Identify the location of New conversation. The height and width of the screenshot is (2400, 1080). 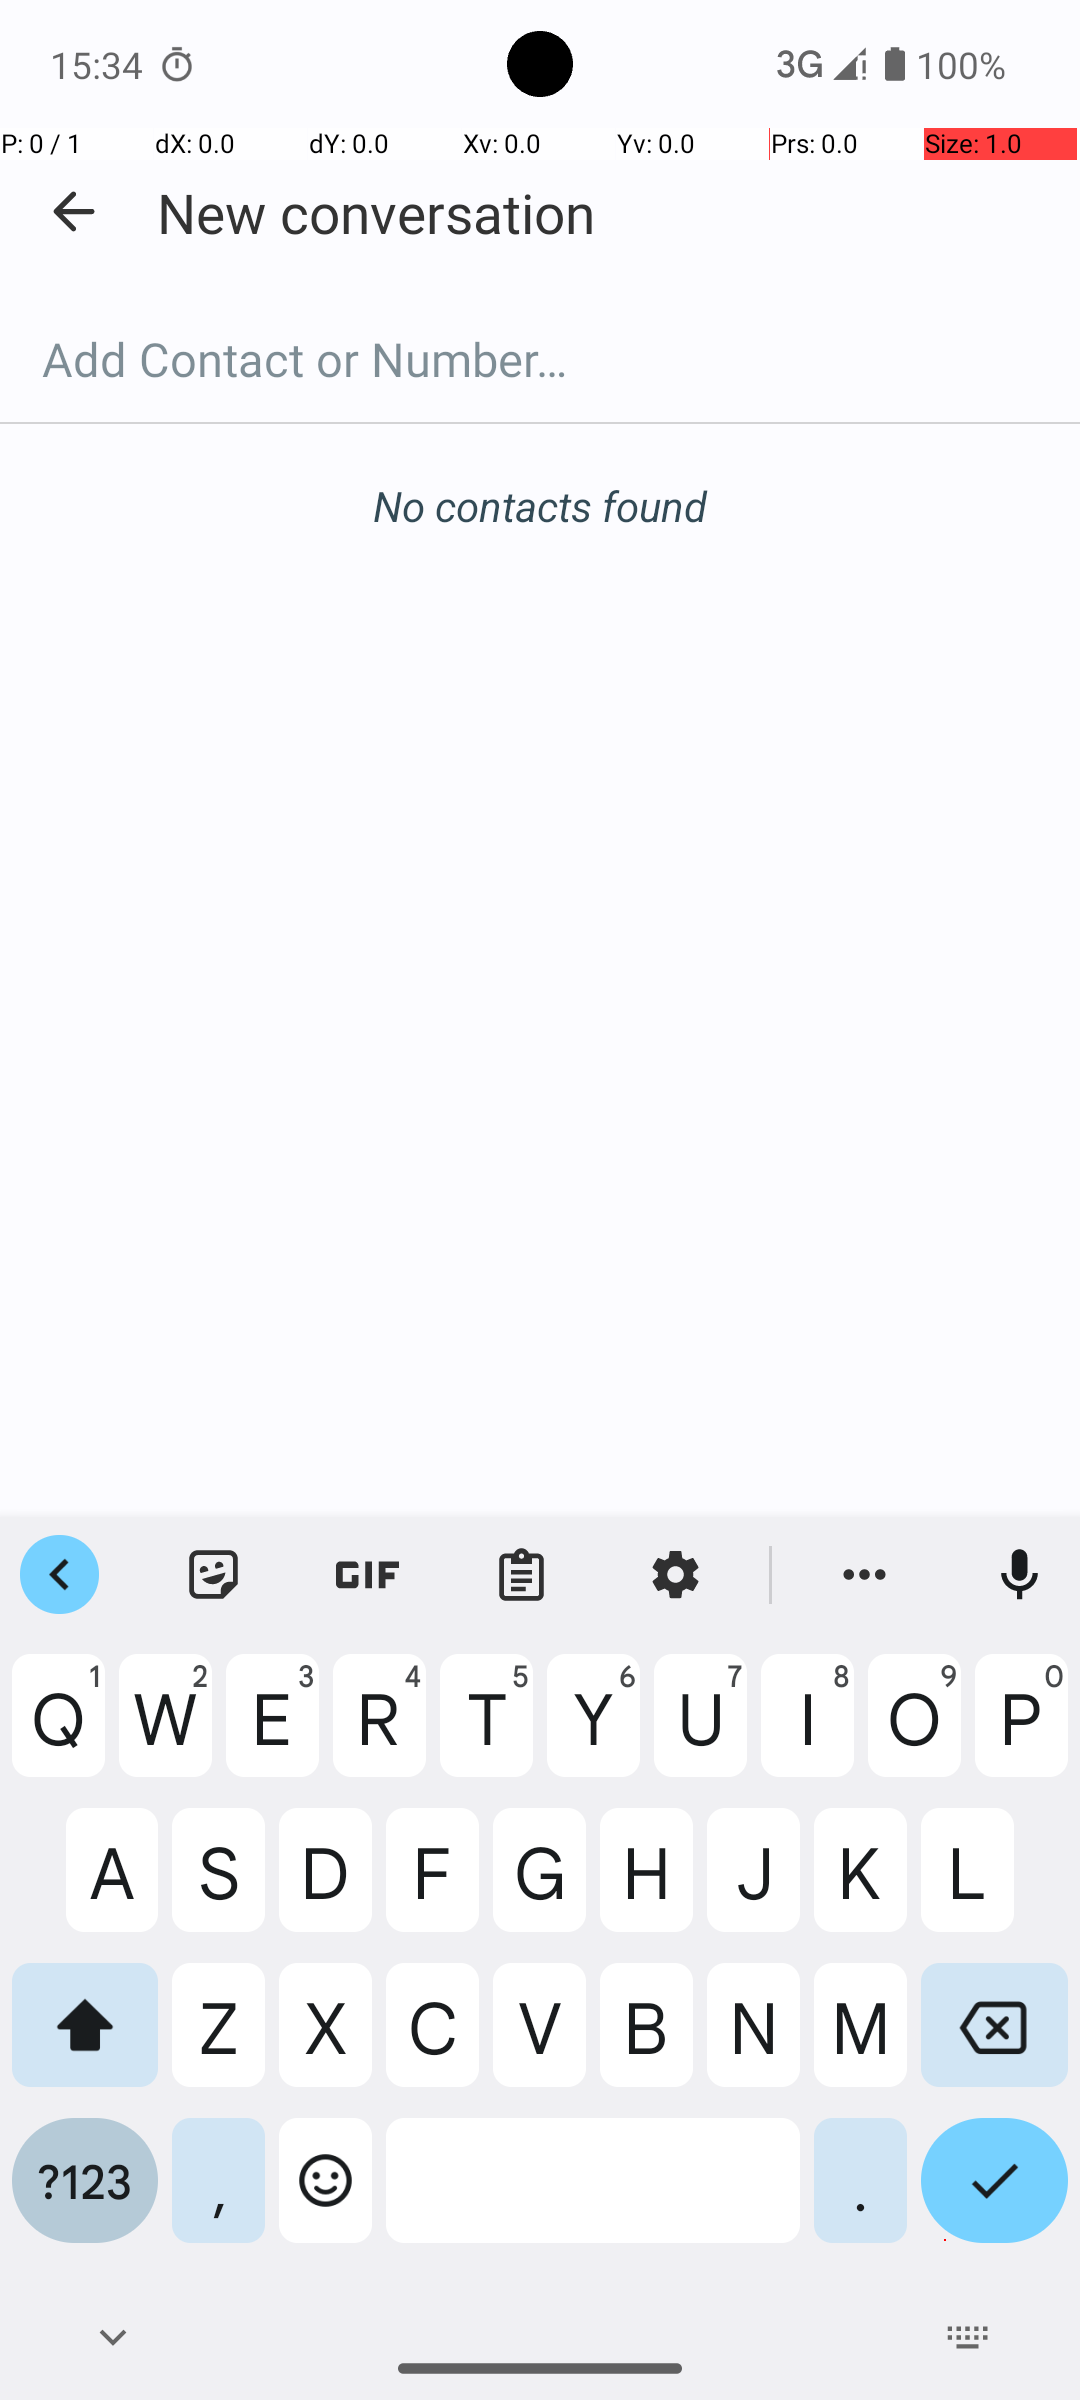
(376, 212).